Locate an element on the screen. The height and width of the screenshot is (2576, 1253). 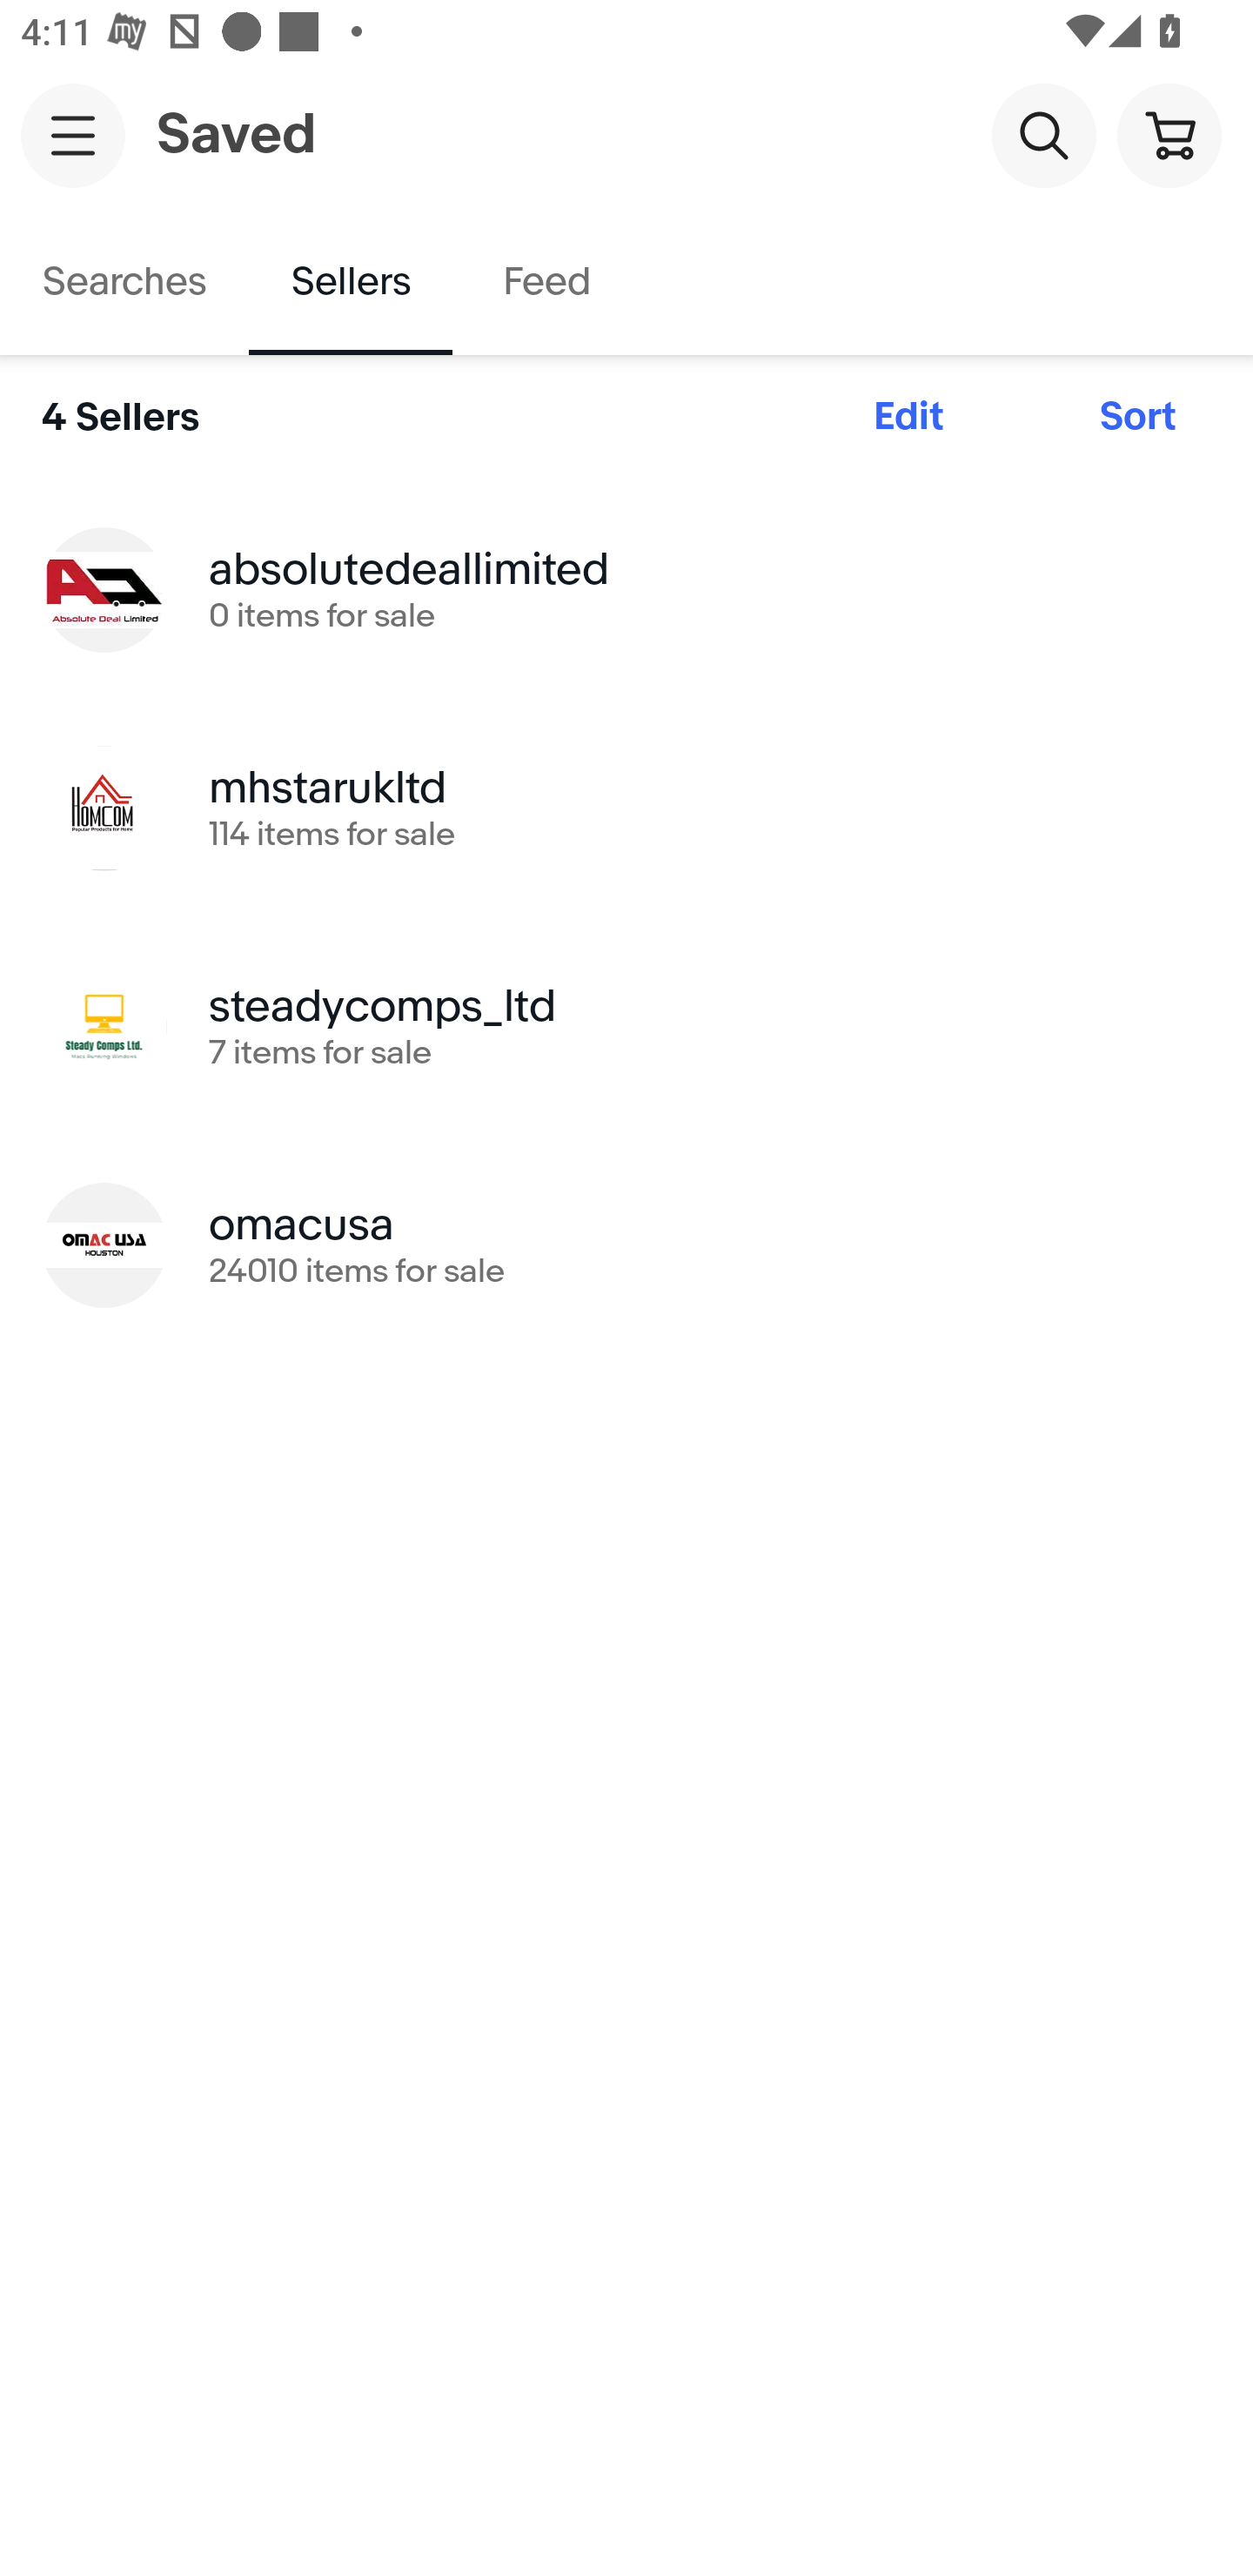
Edit is located at coordinates (908, 417).